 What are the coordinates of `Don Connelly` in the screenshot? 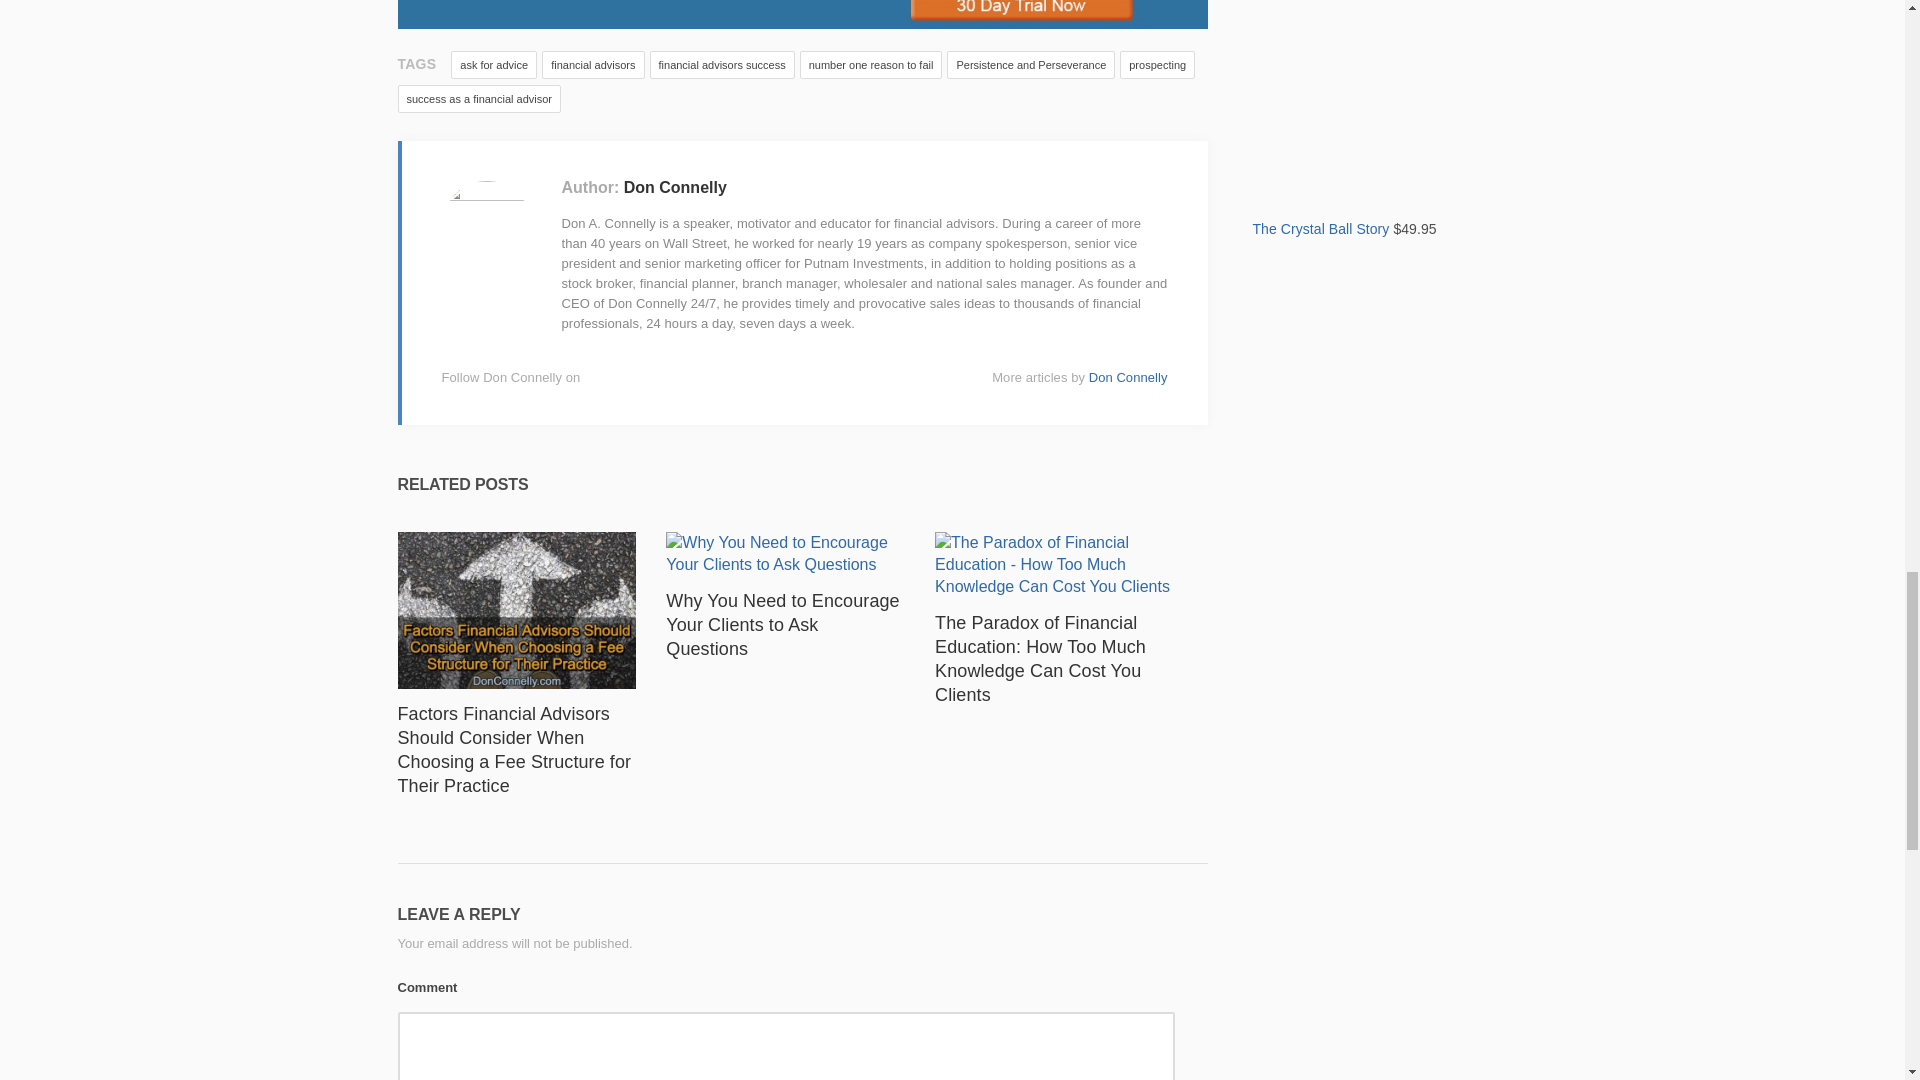 It's located at (676, 187).